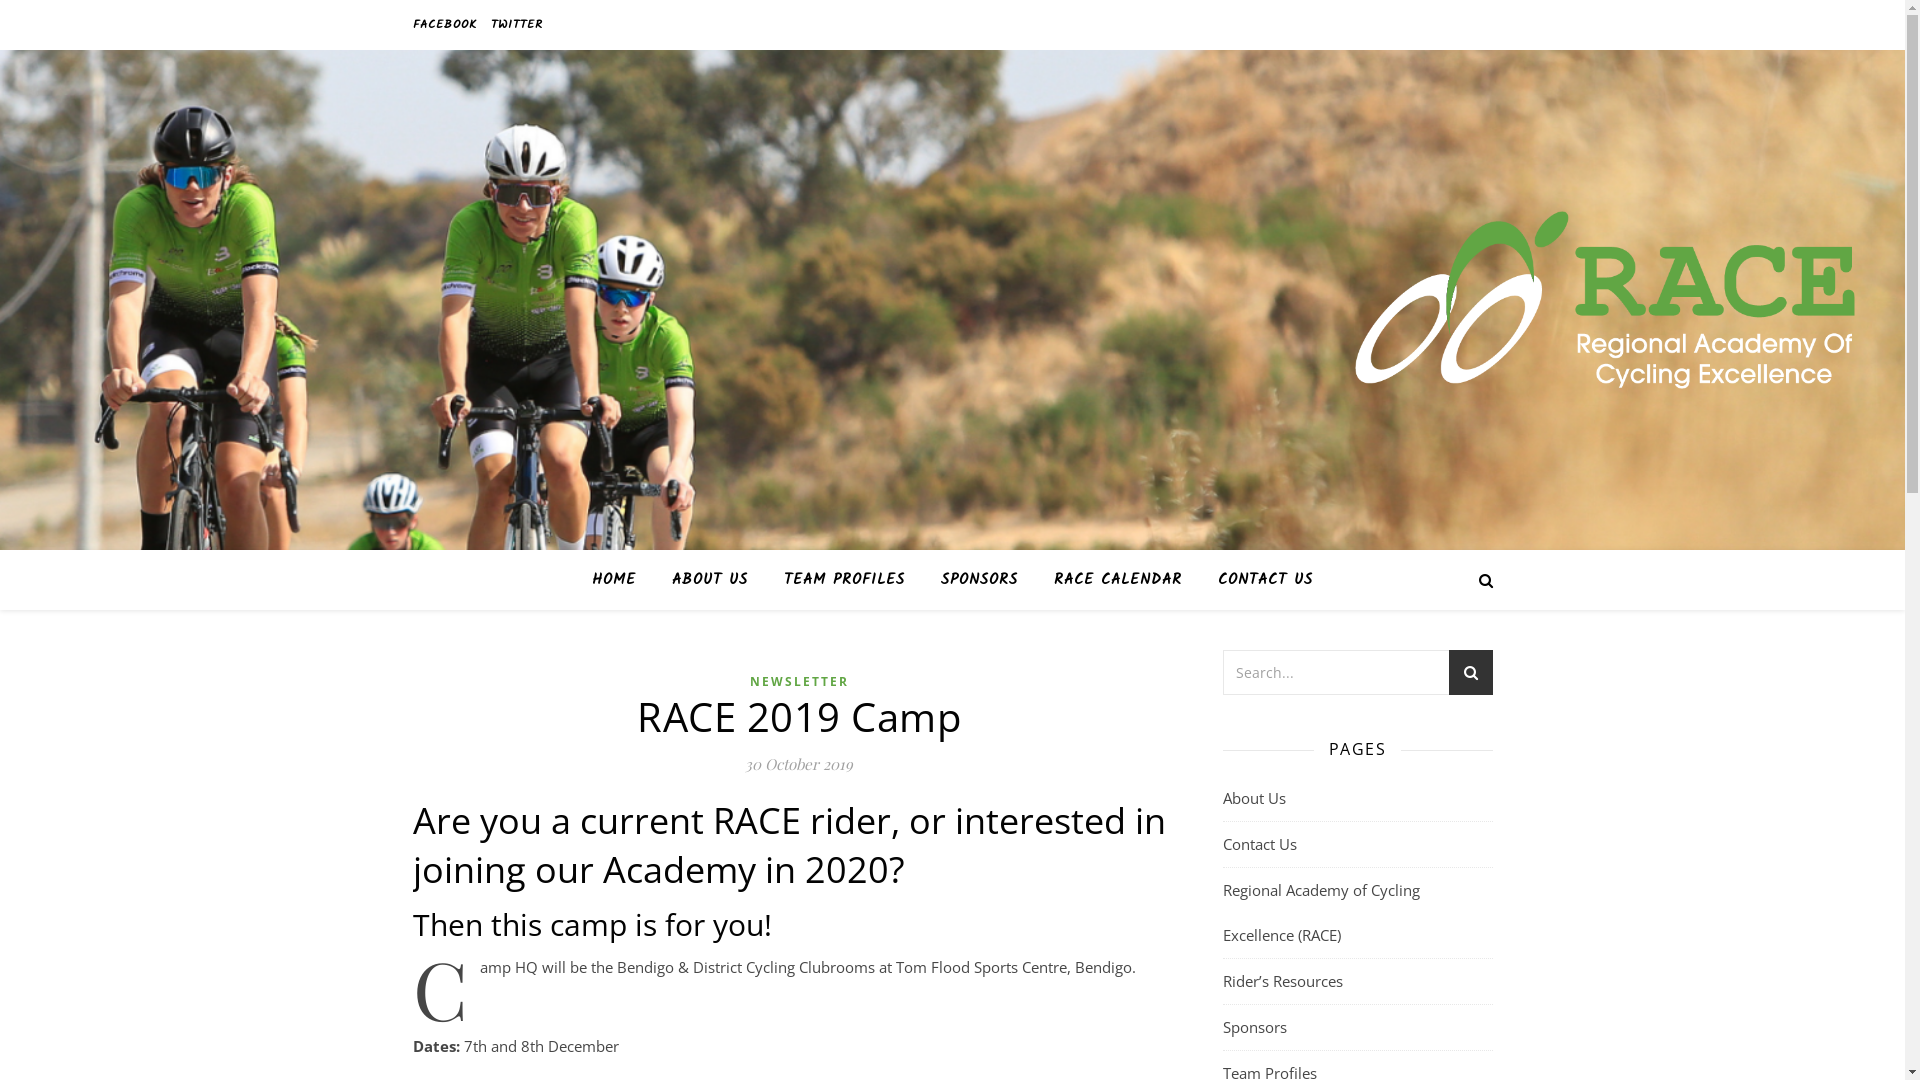  What do you see at coordinates (1254, 798) in the screenshot?
I see `About Us` at bounding box center [1254, 798].